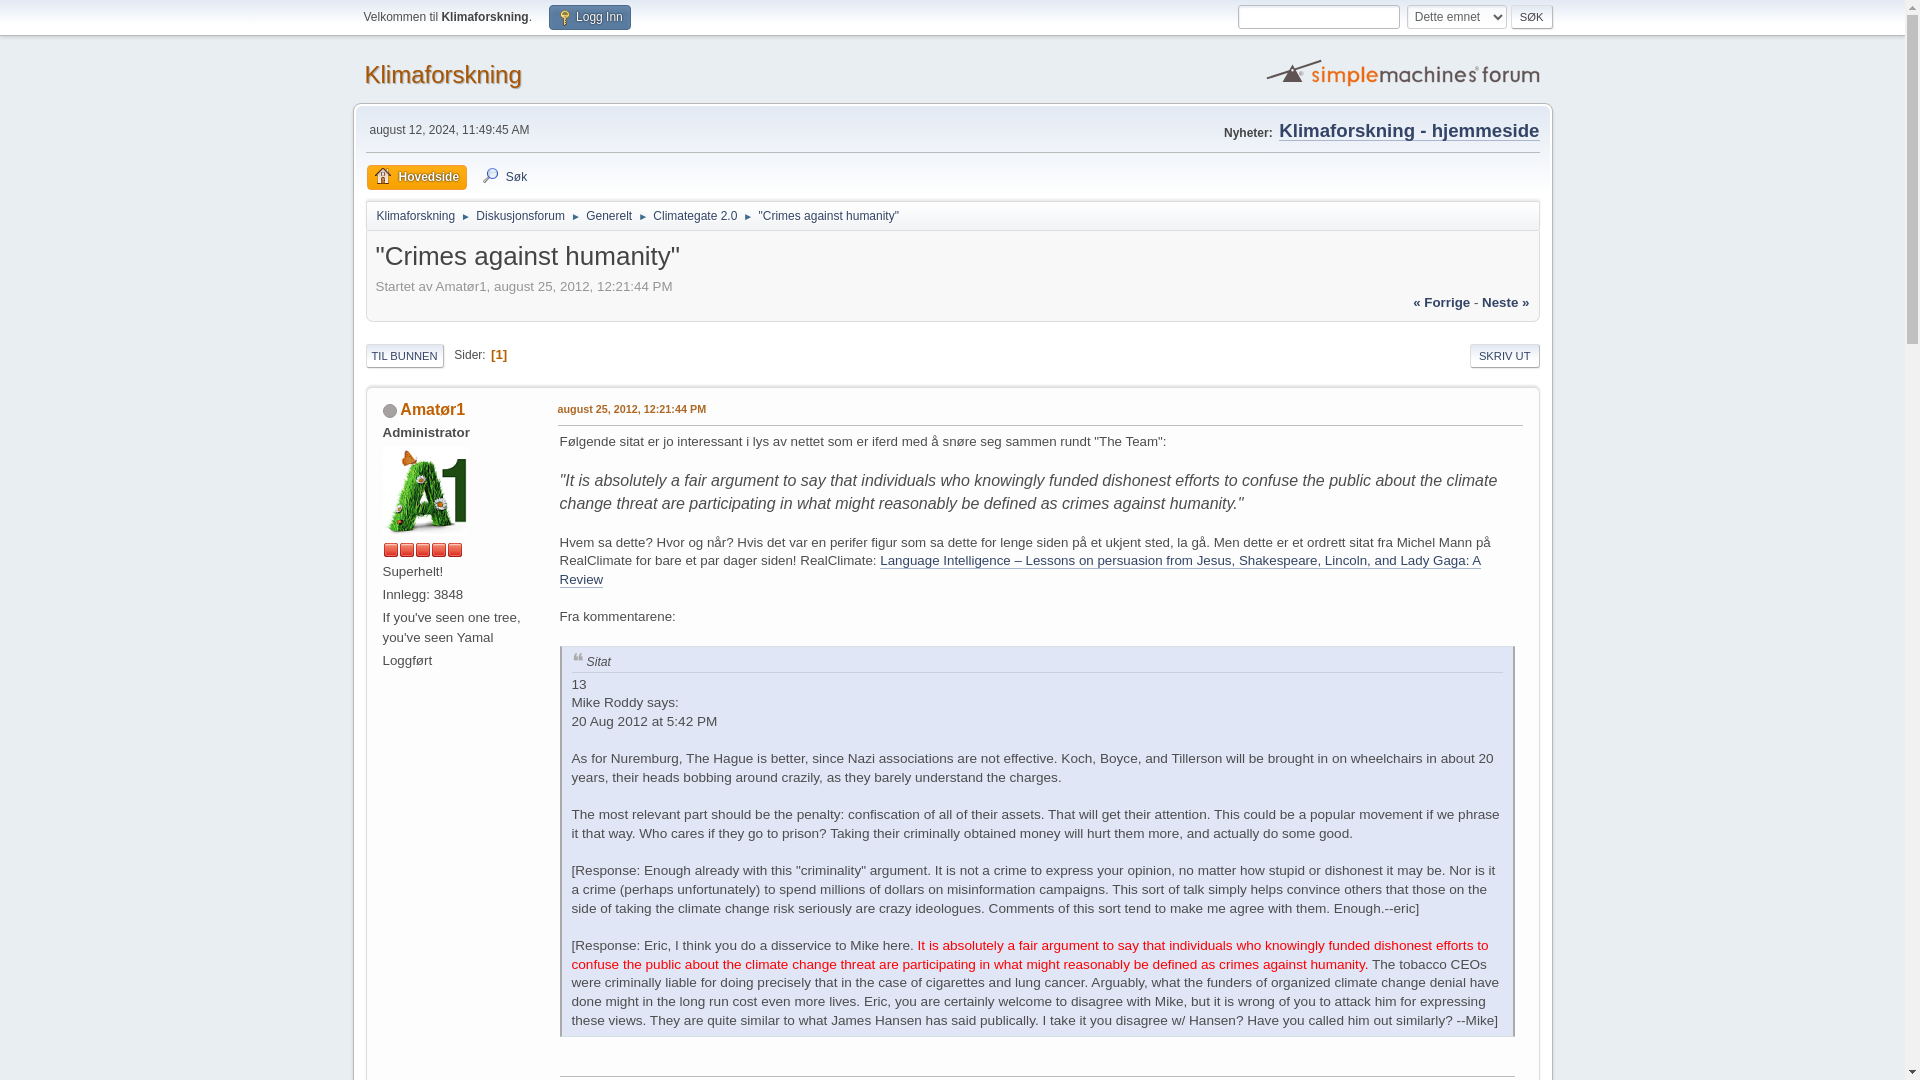  Describe the element at coordinates (590, 18) in the screenshot. I see `Logg Inn` at that location.